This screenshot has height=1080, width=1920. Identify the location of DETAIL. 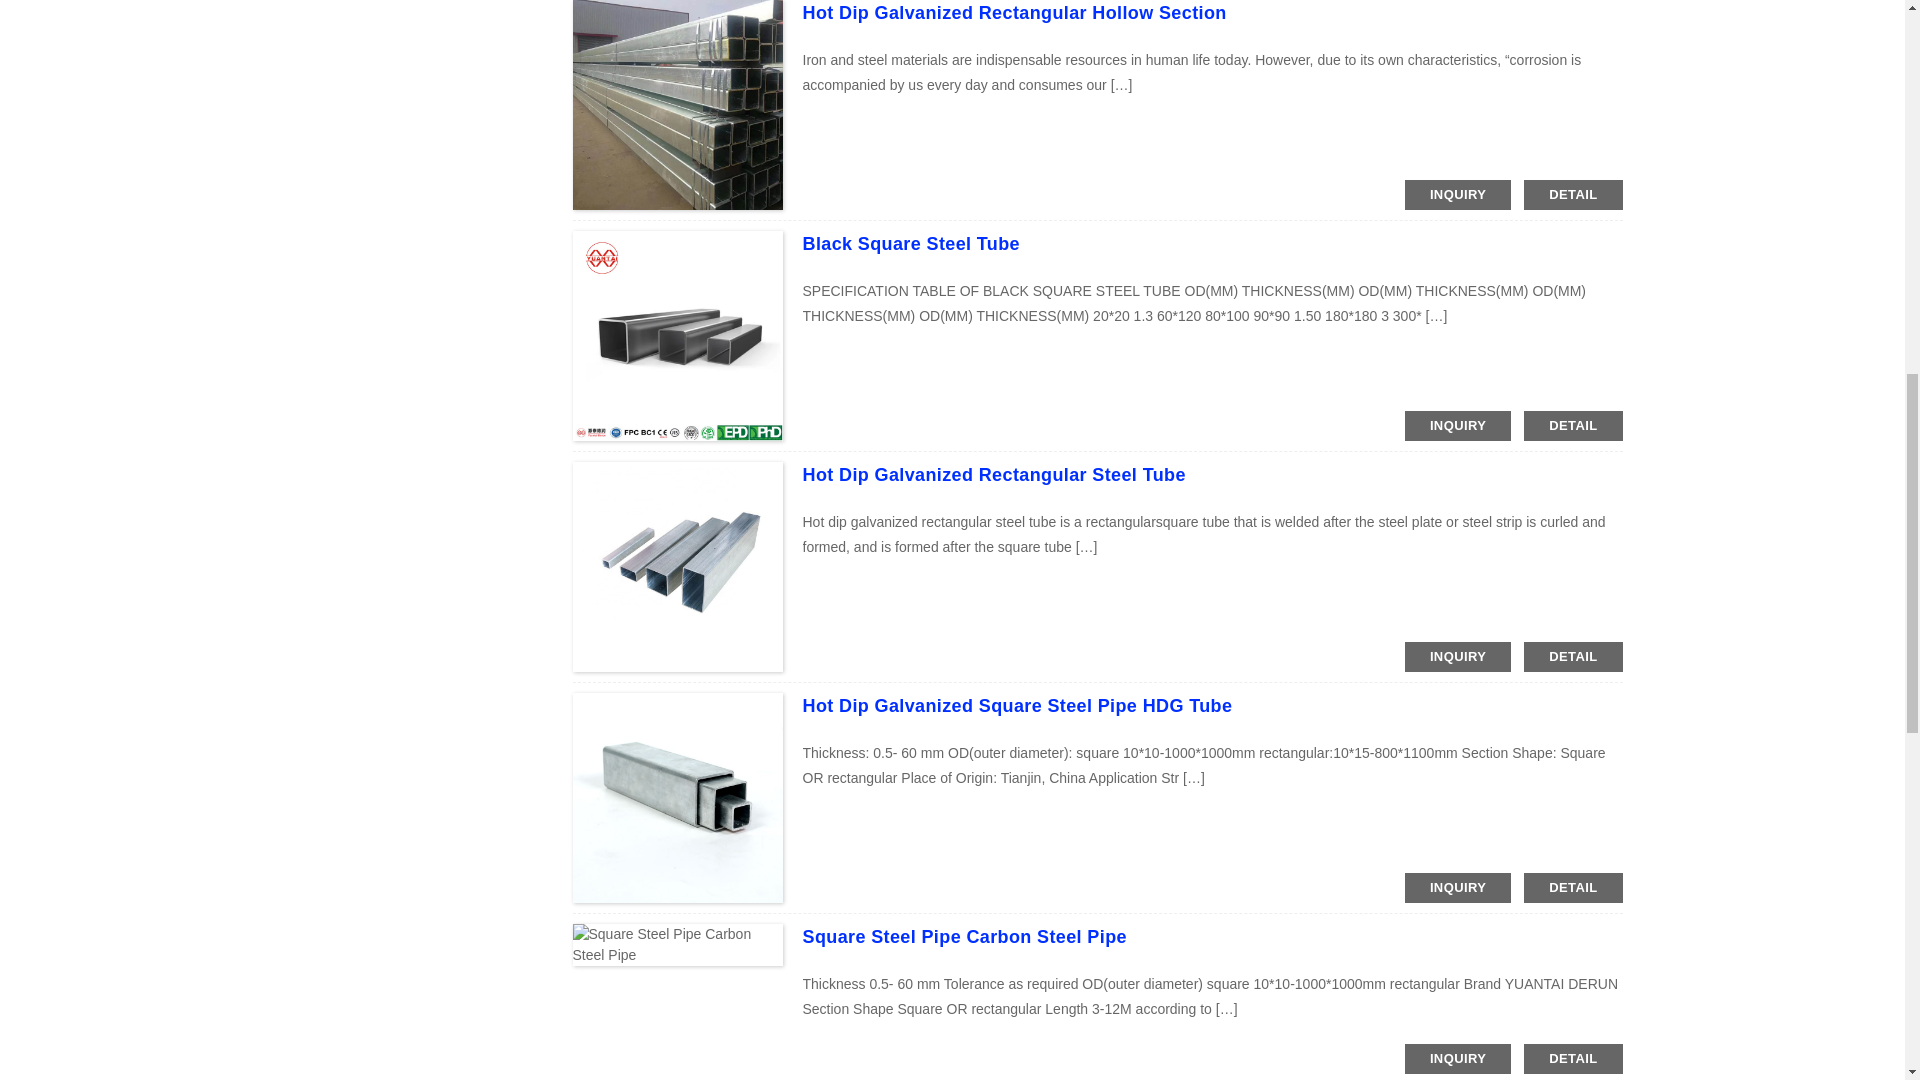
(1573, 194).